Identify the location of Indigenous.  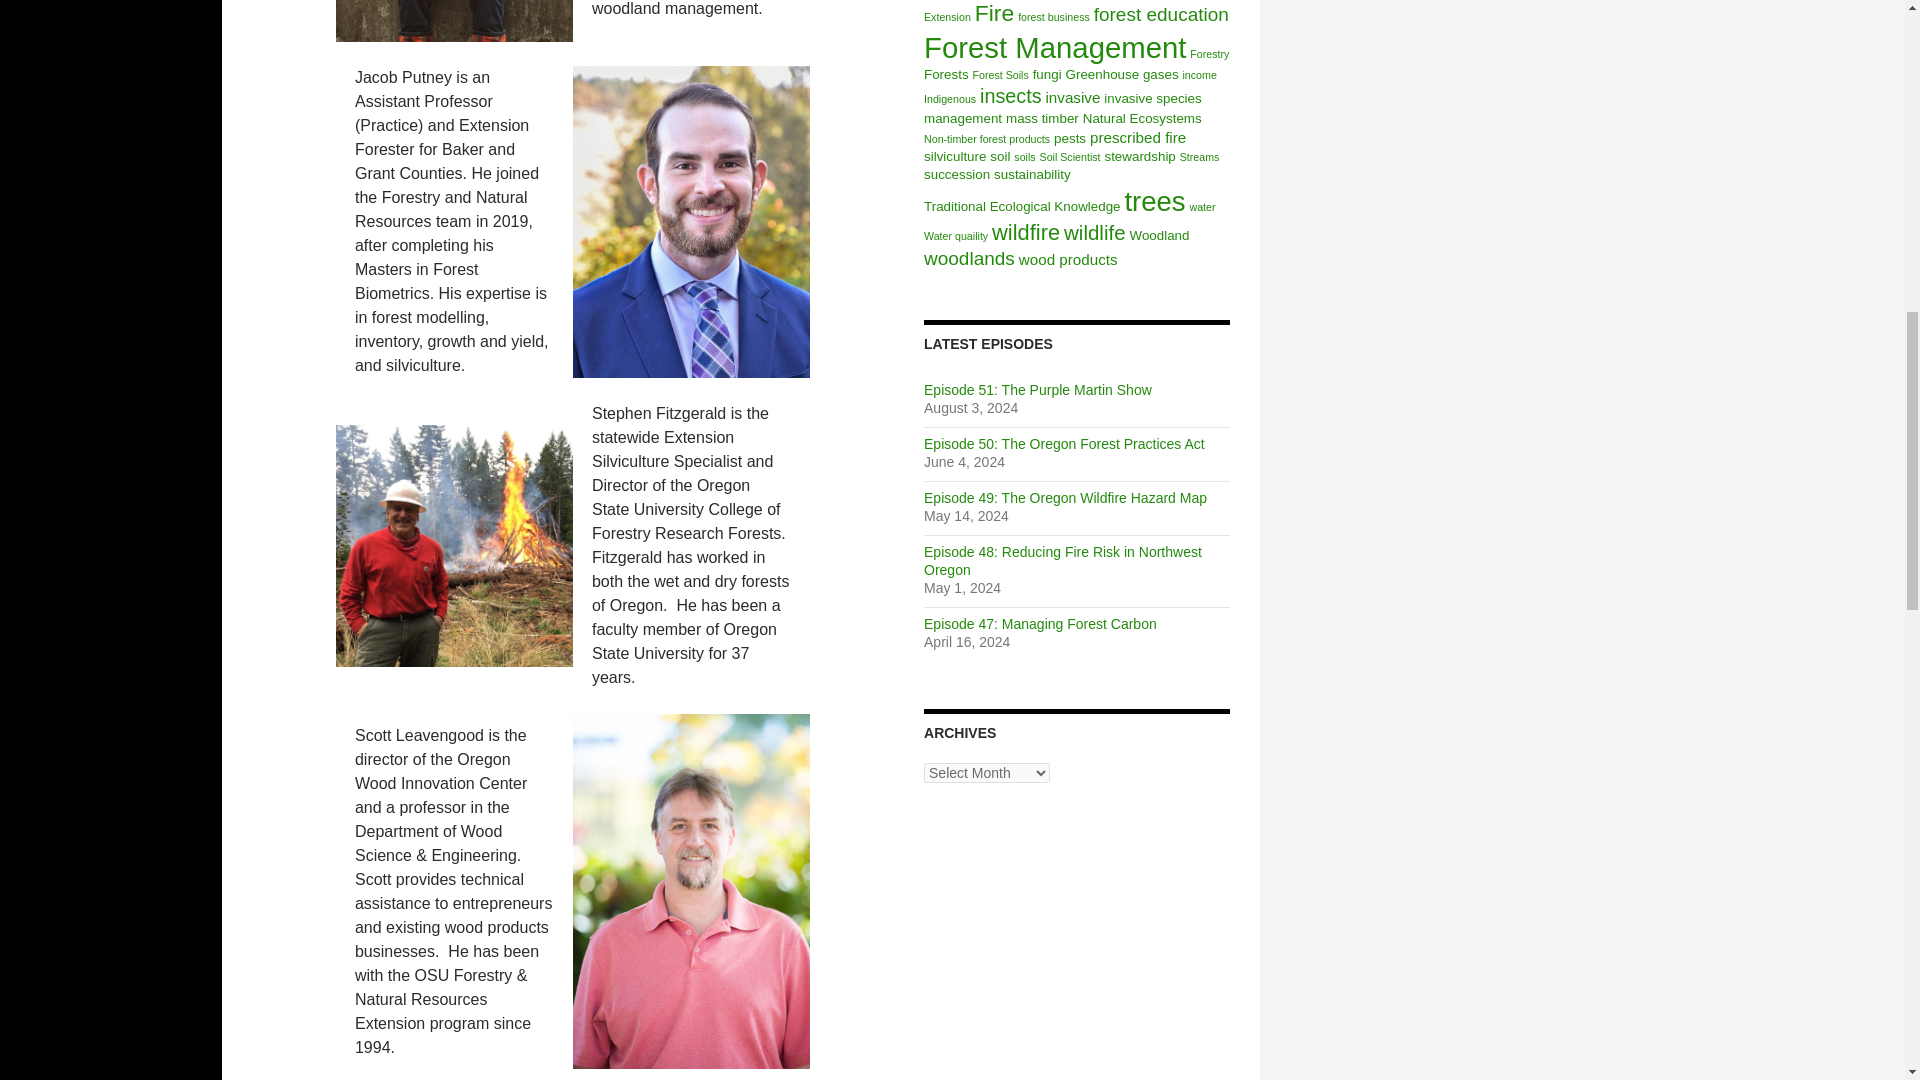
(949, 98).